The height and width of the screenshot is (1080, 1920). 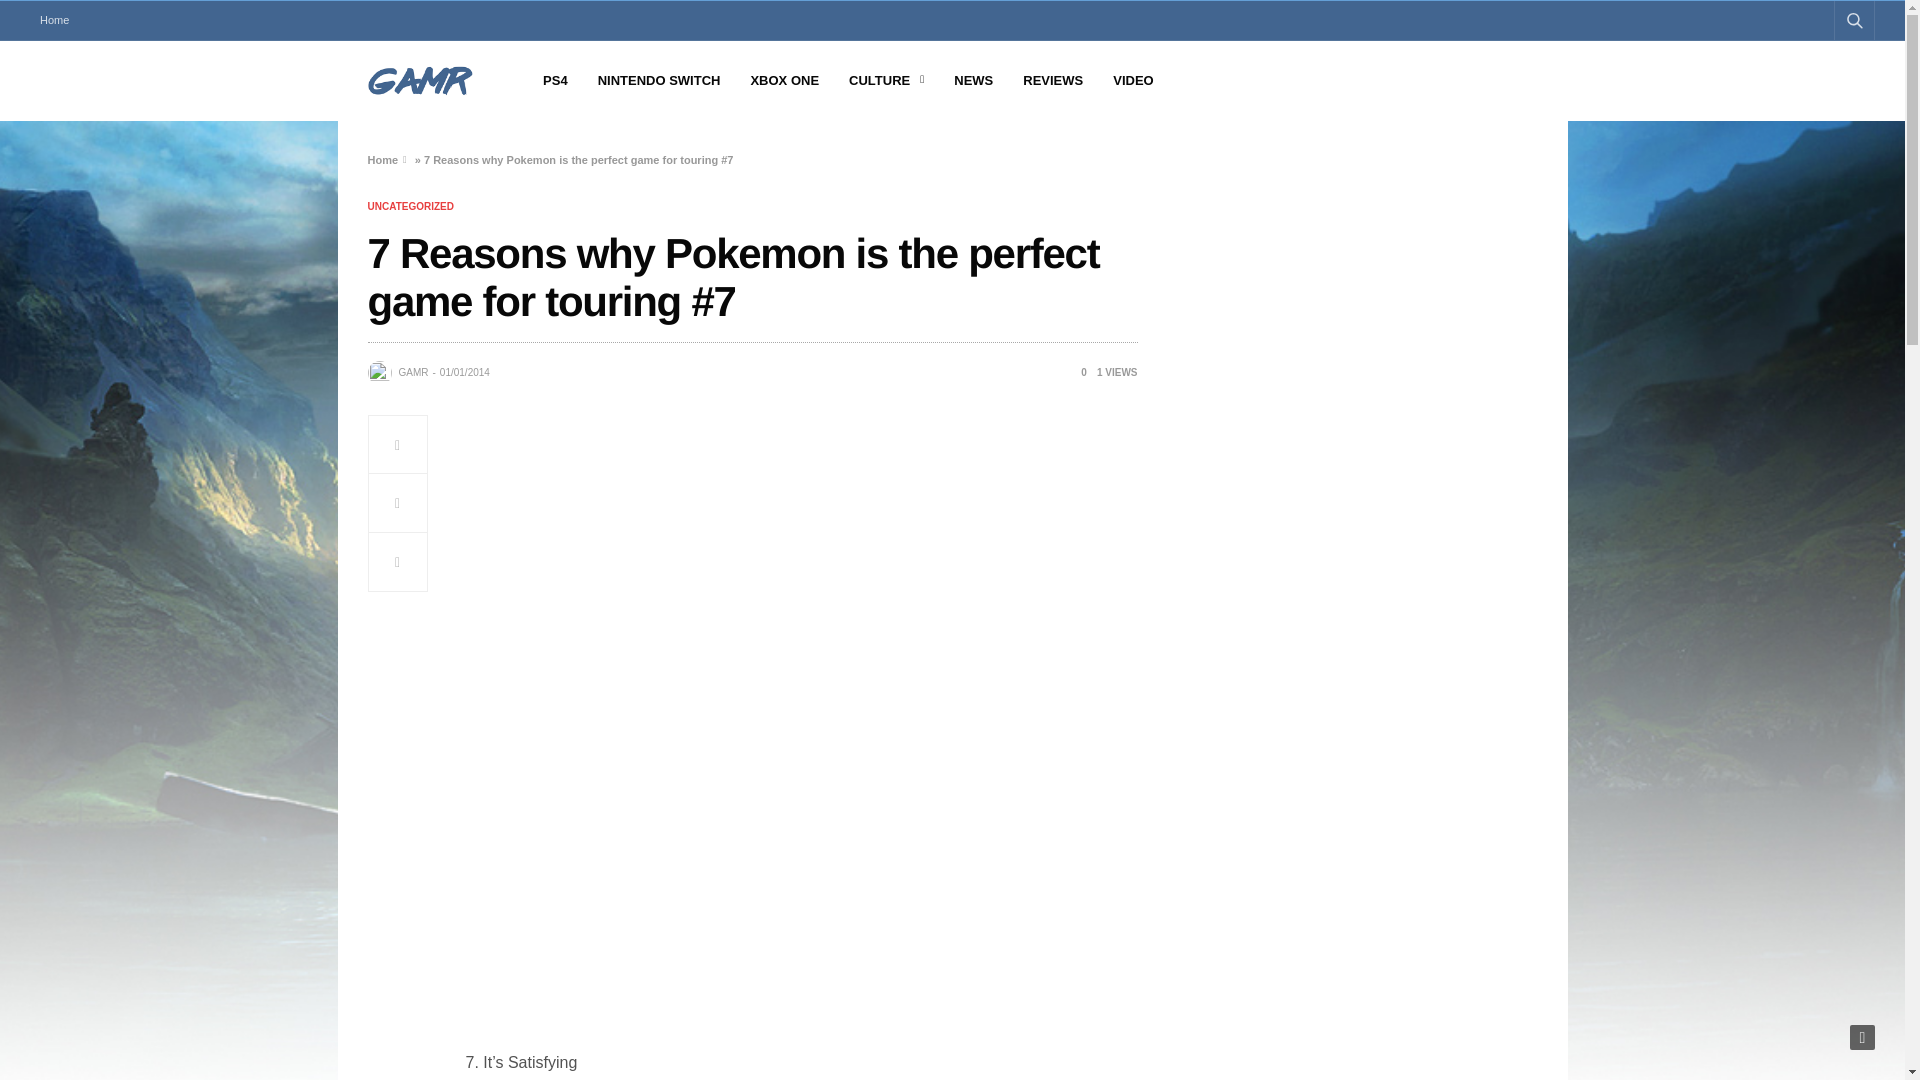 I want to click on REVIEWS, so click(x=1052, y=81).